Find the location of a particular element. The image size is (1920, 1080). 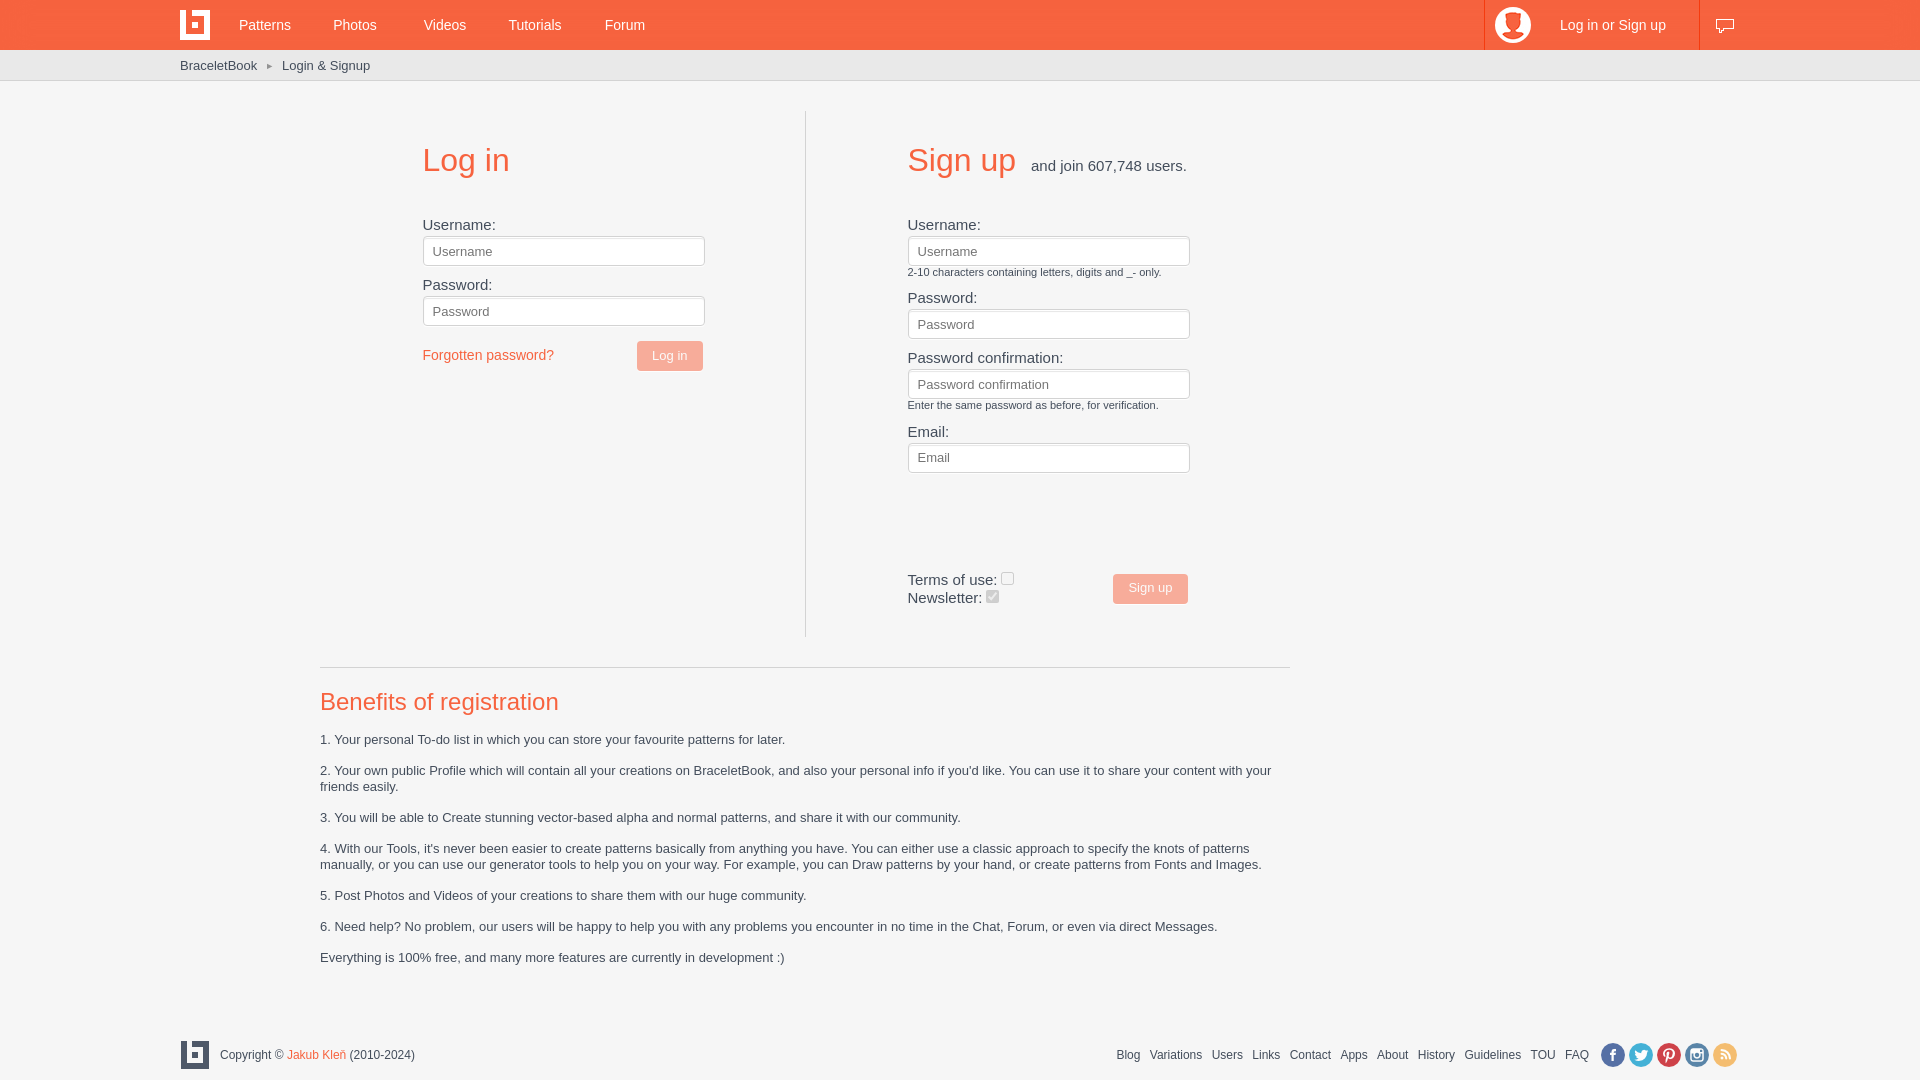

BraceletBook is located at coordinates (218, 66).